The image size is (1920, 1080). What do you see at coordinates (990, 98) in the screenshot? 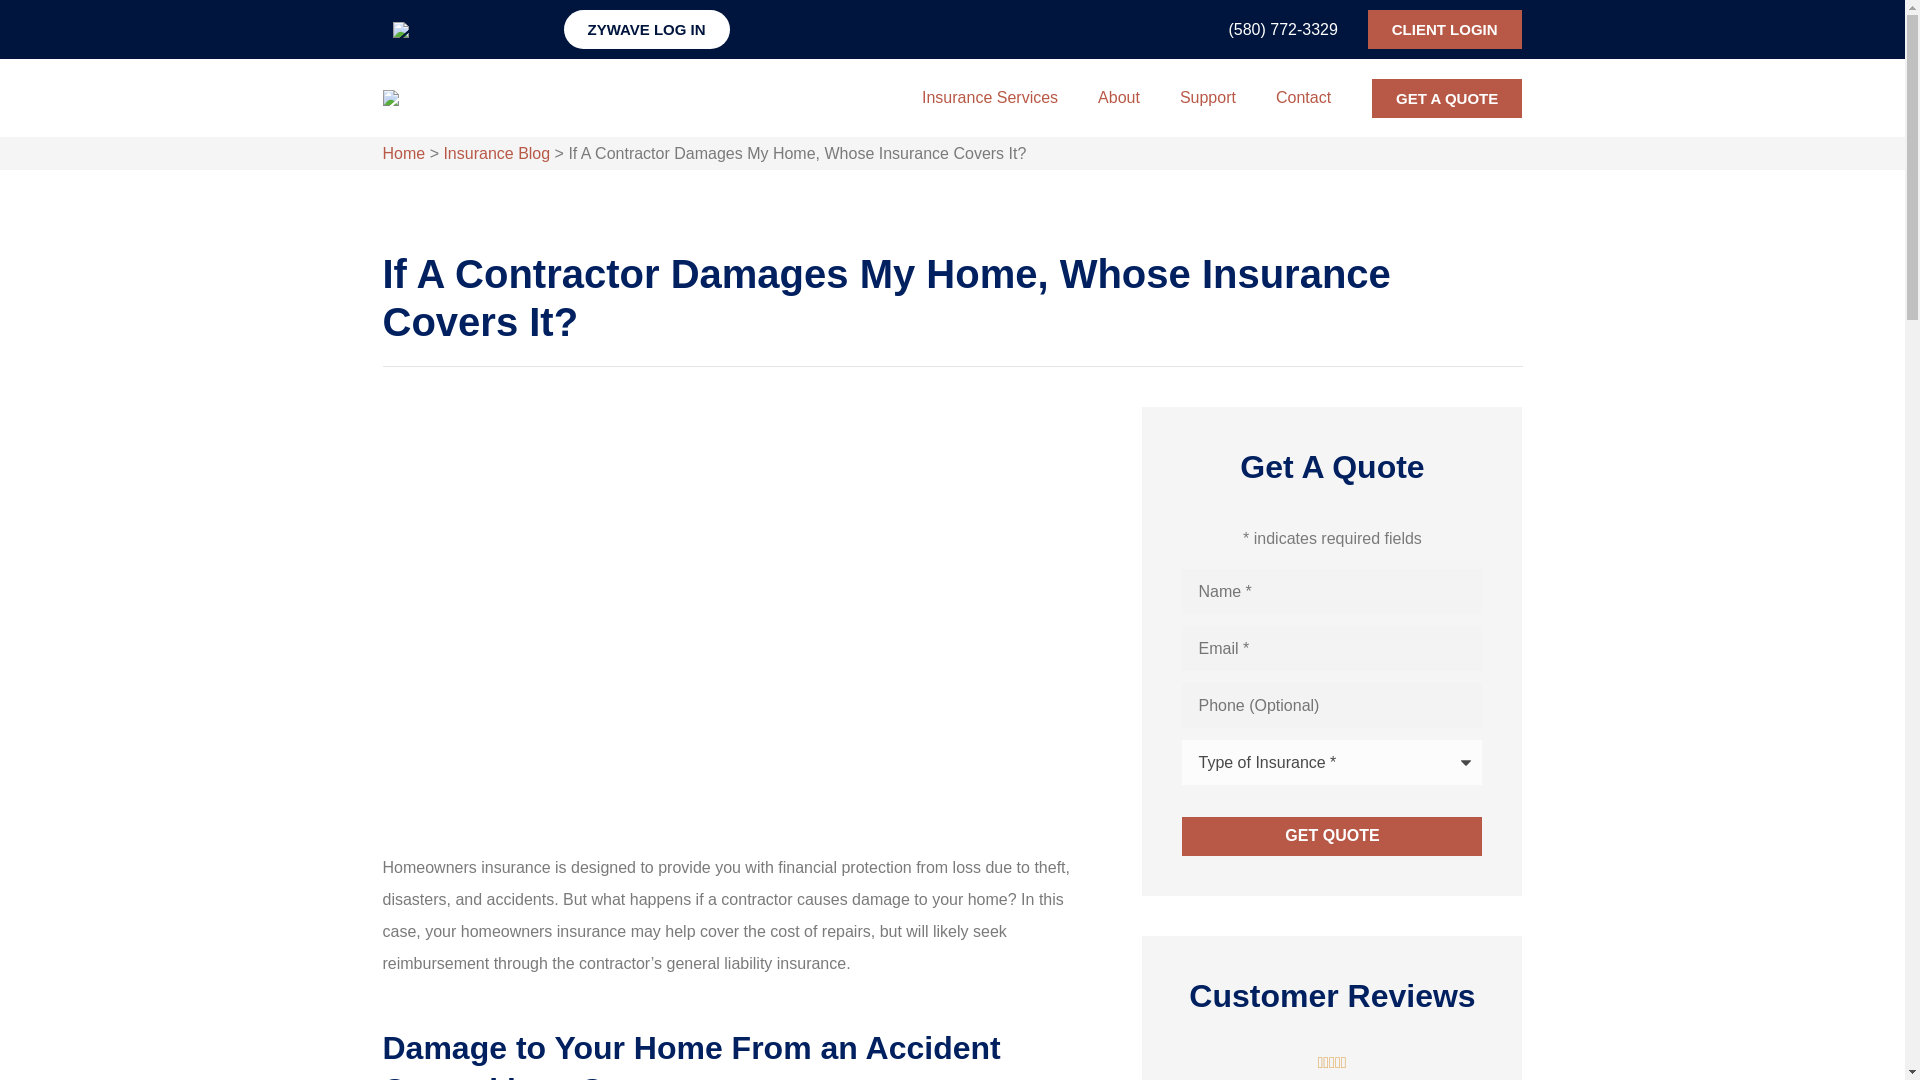
I see `Insurance Services` at bounding box center [990, 98].